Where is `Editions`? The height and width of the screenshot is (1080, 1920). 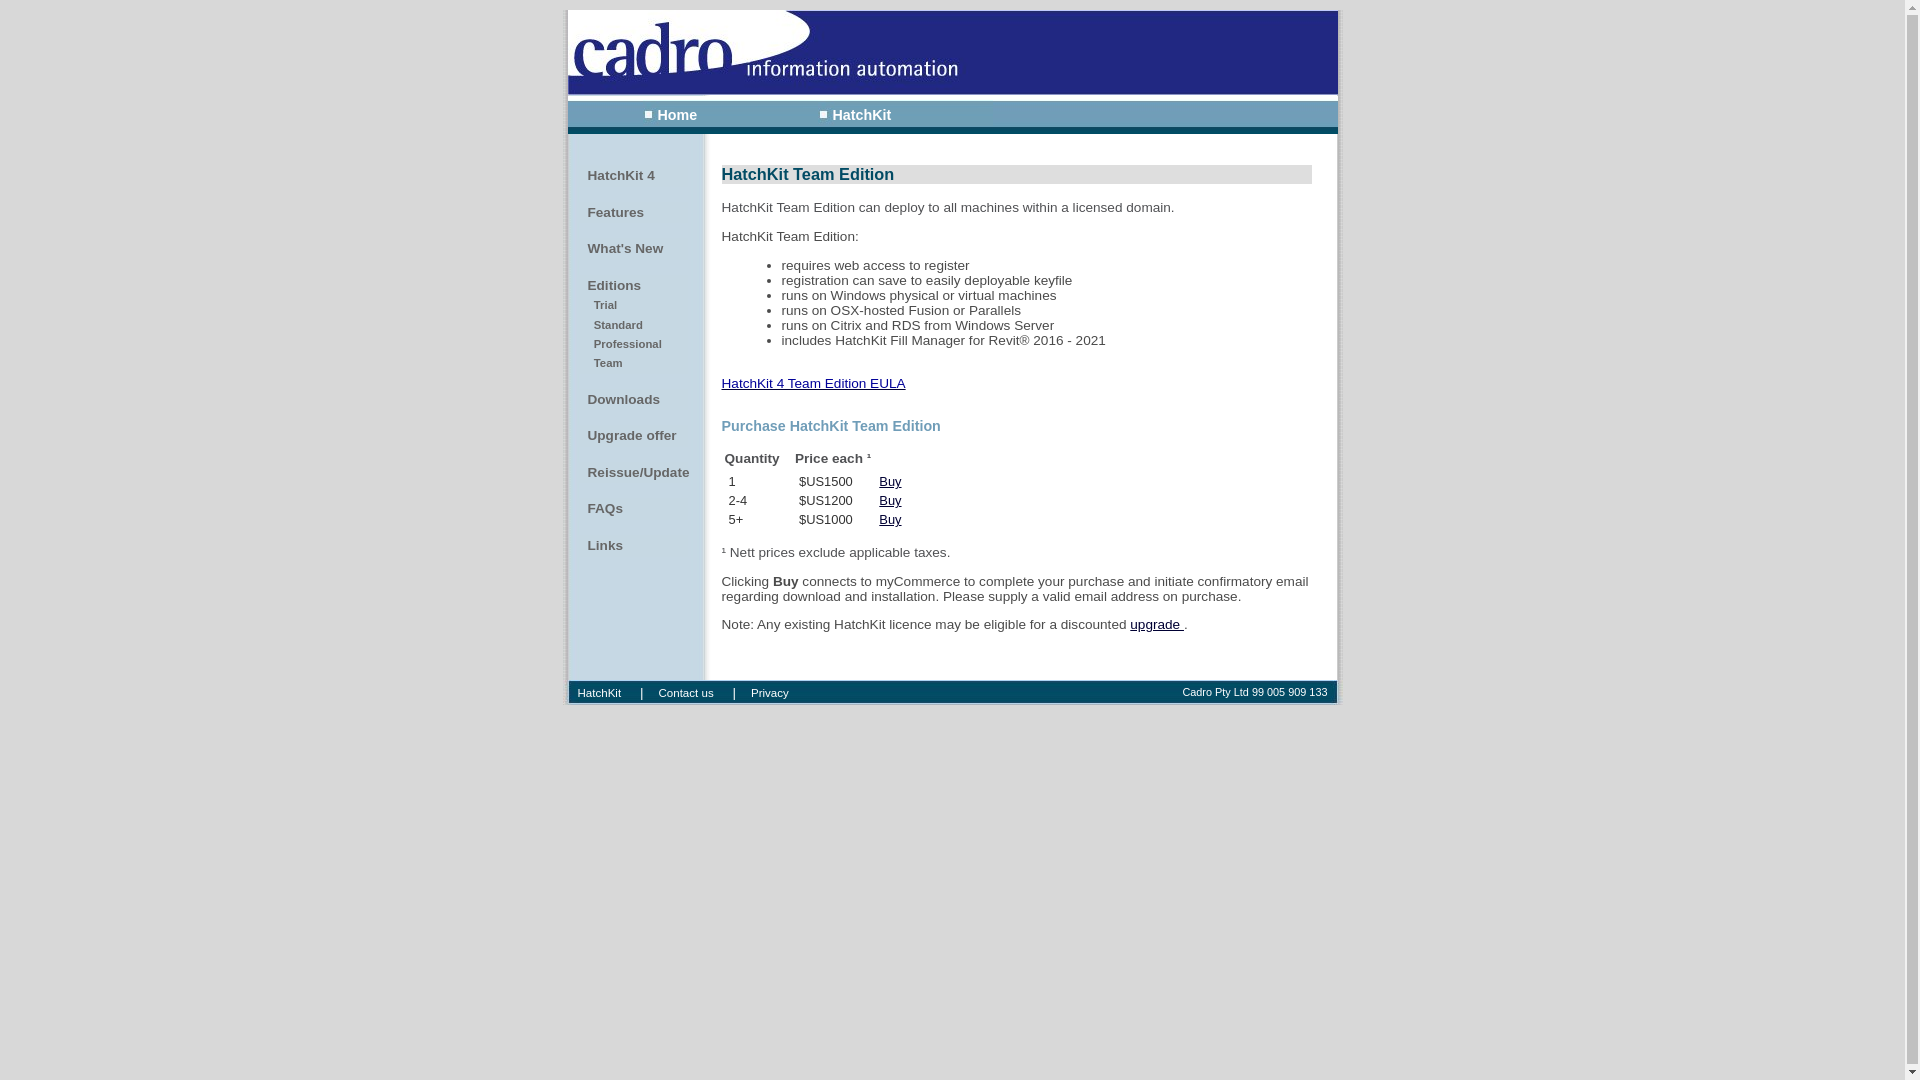
Editions is located at coordinates (633, 286).